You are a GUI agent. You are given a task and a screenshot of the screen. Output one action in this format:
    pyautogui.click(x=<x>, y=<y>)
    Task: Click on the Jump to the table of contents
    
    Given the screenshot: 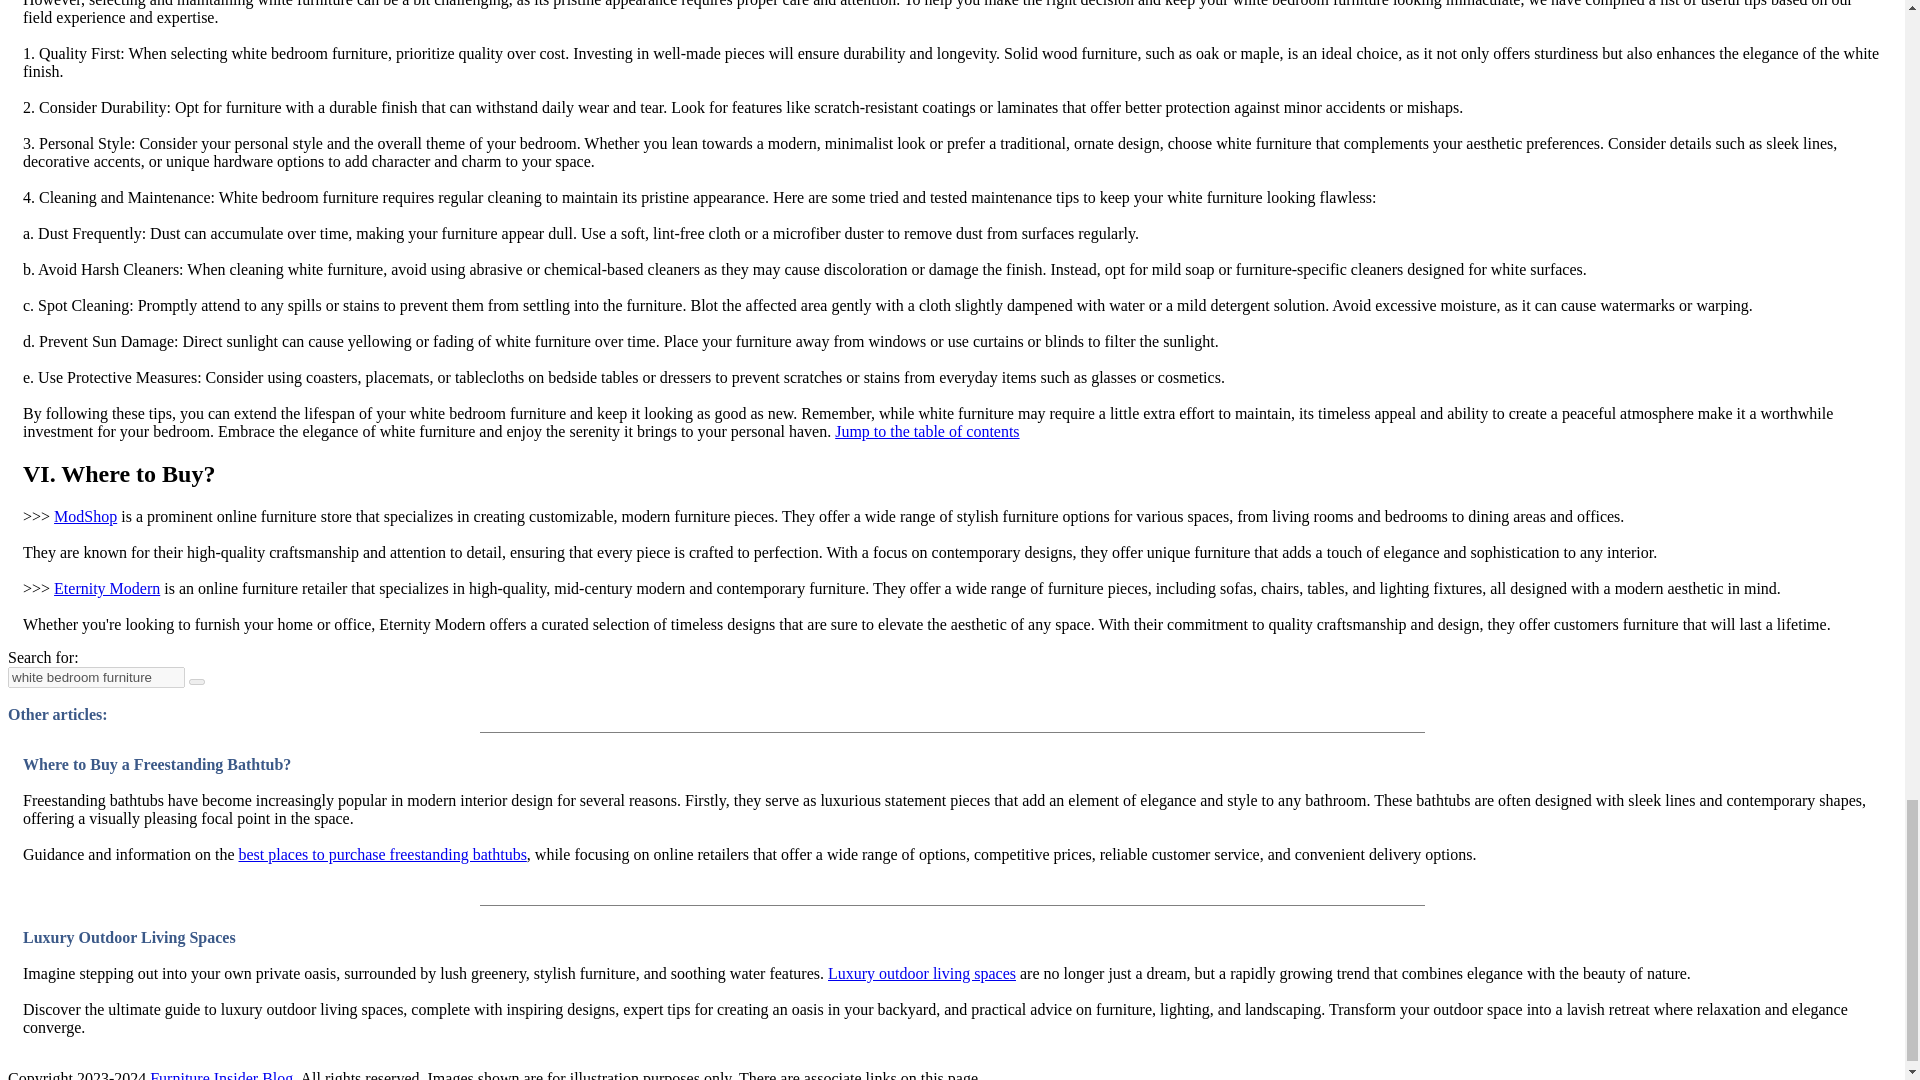 What is the action you would take?
    pyautogui.click(x=927, y=431)
    